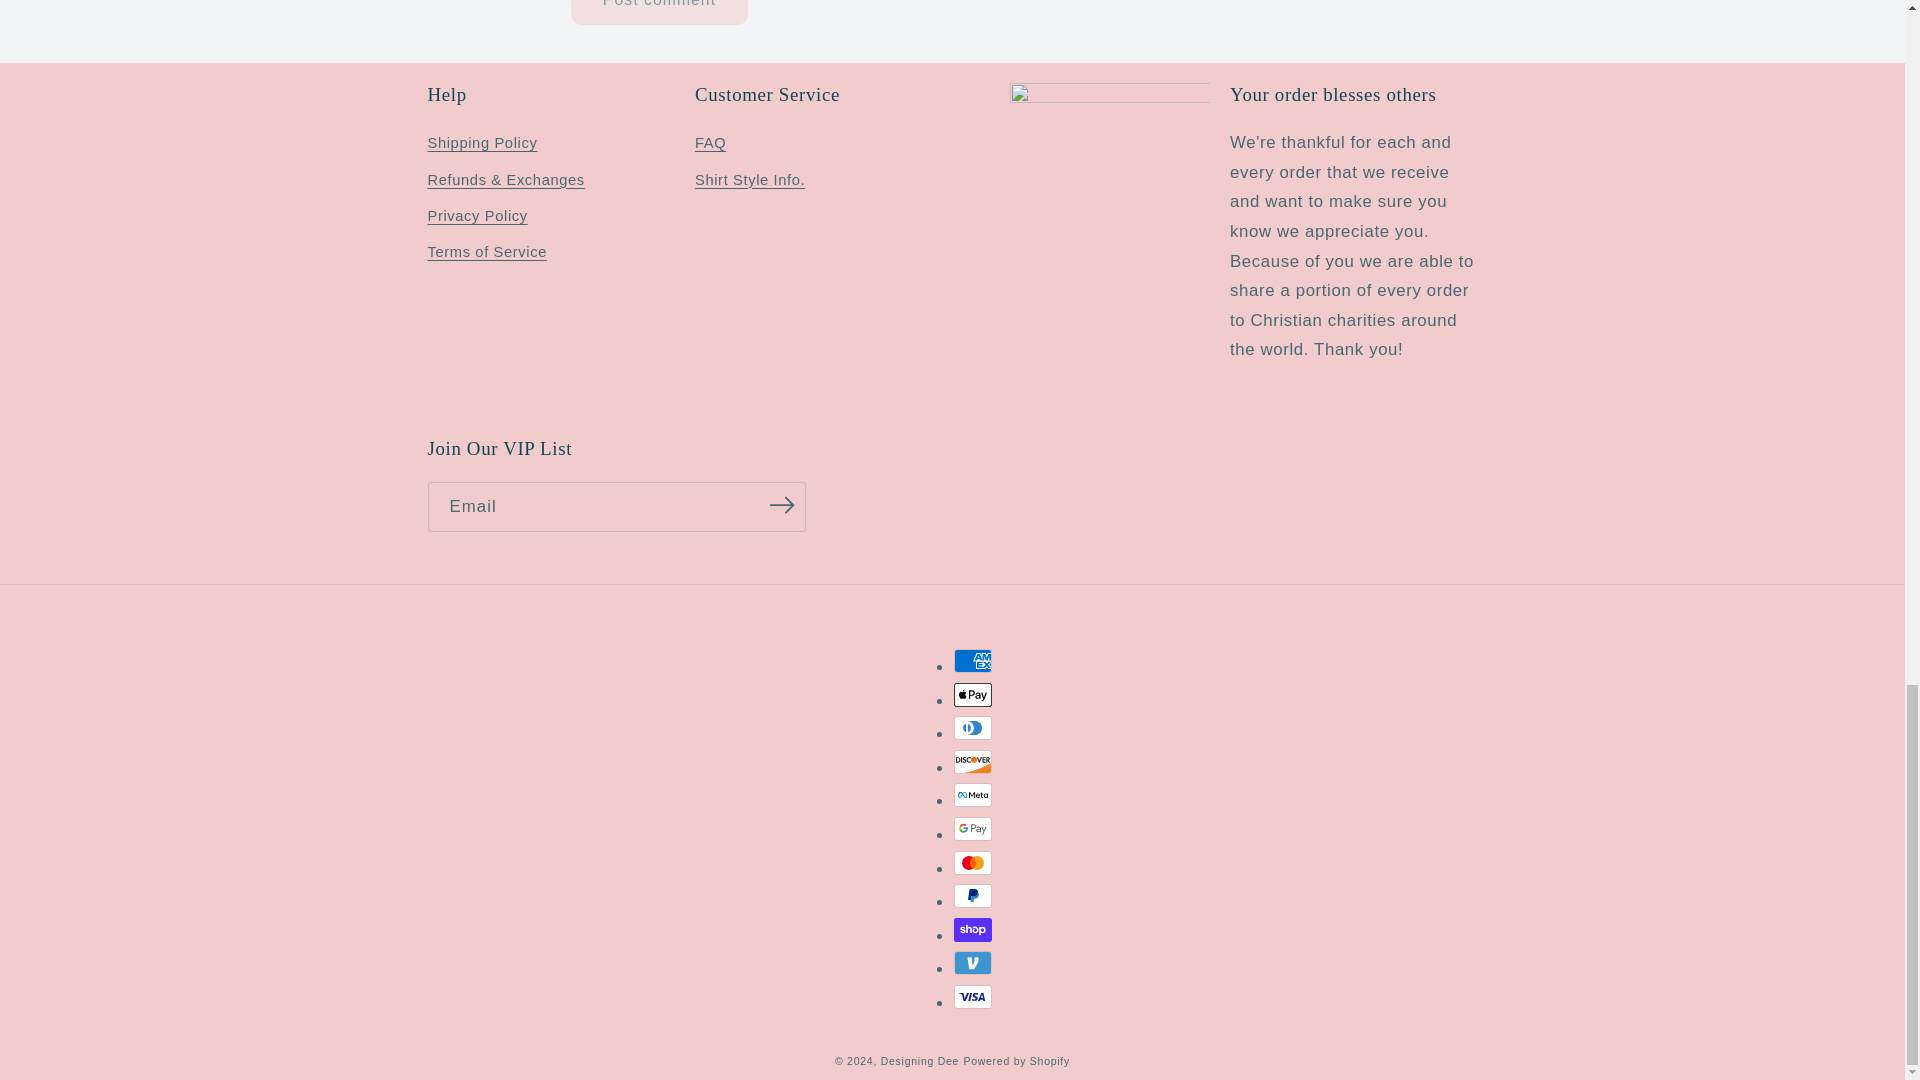  I want to click on American Express, so click(973, 660).